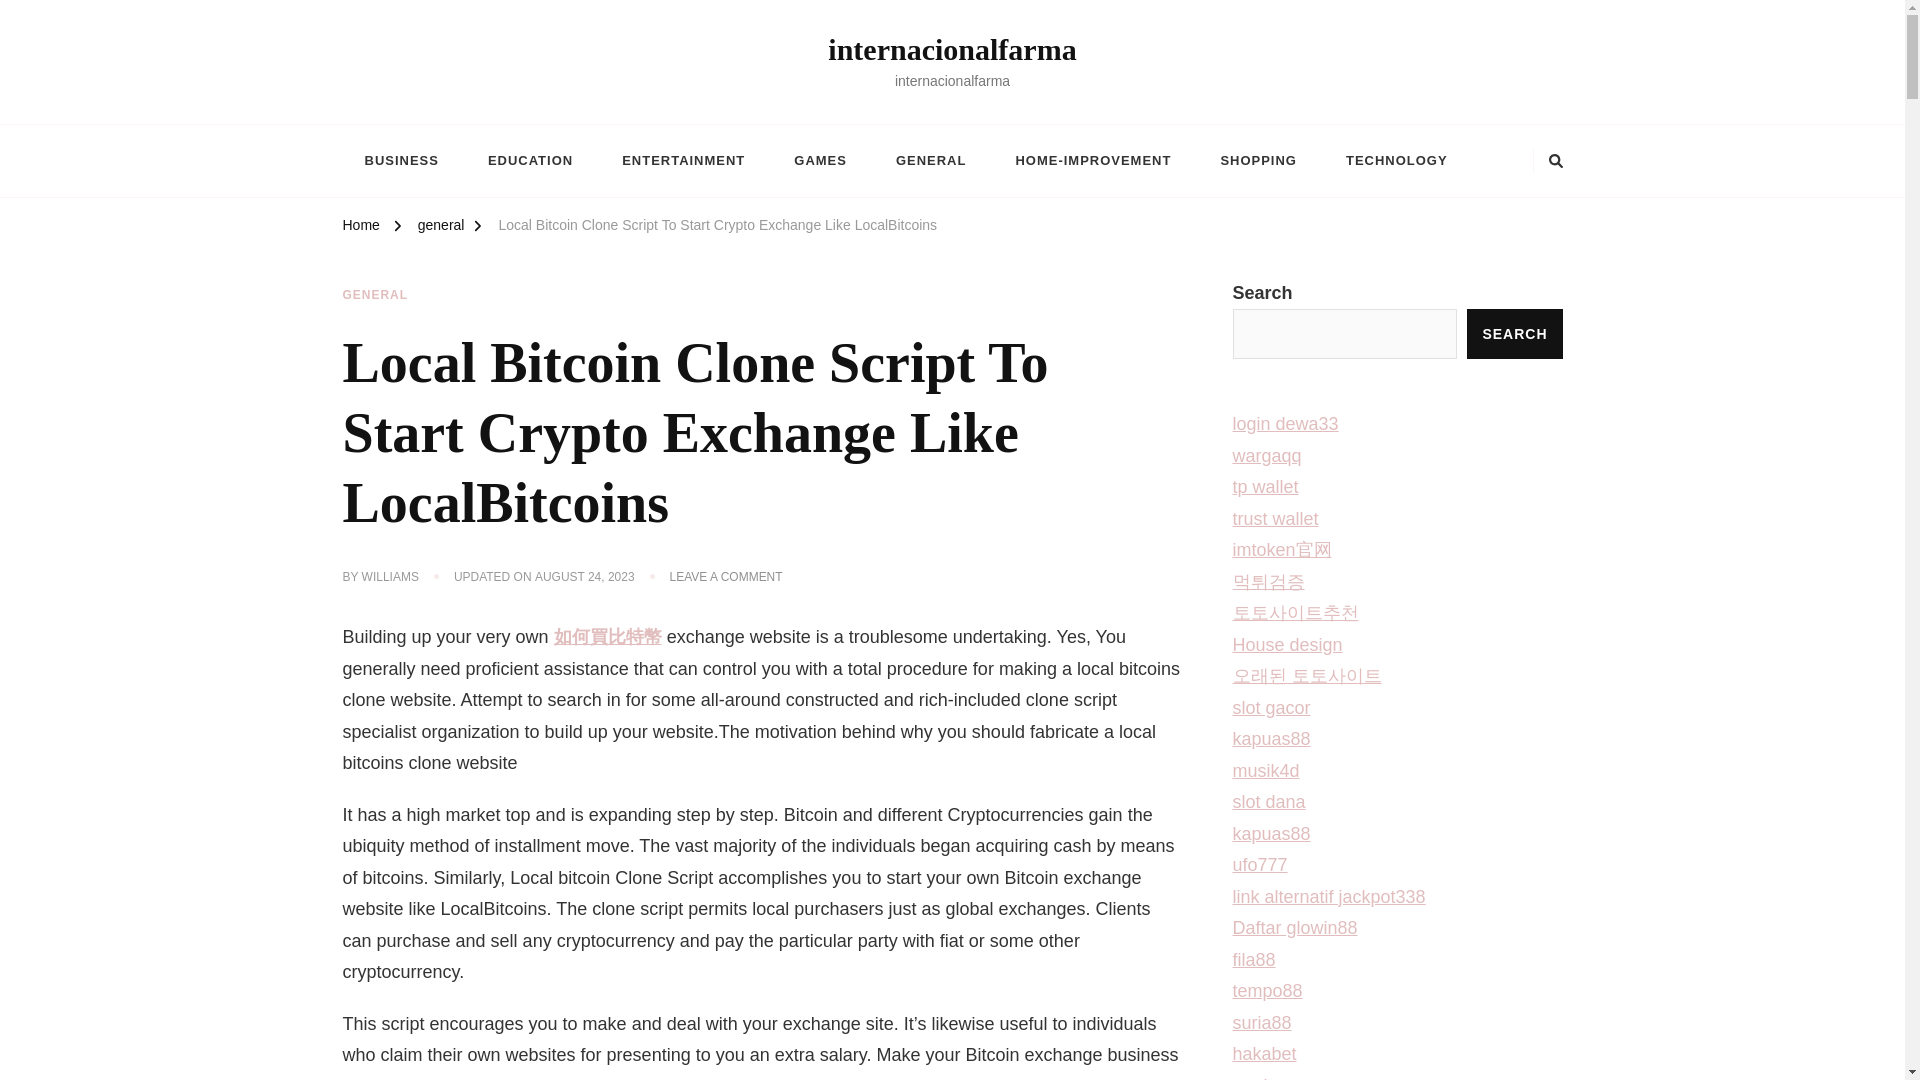 This screenshot has height=1080, width=1920. I want to click on internacionalfarma, so click(951, 49).